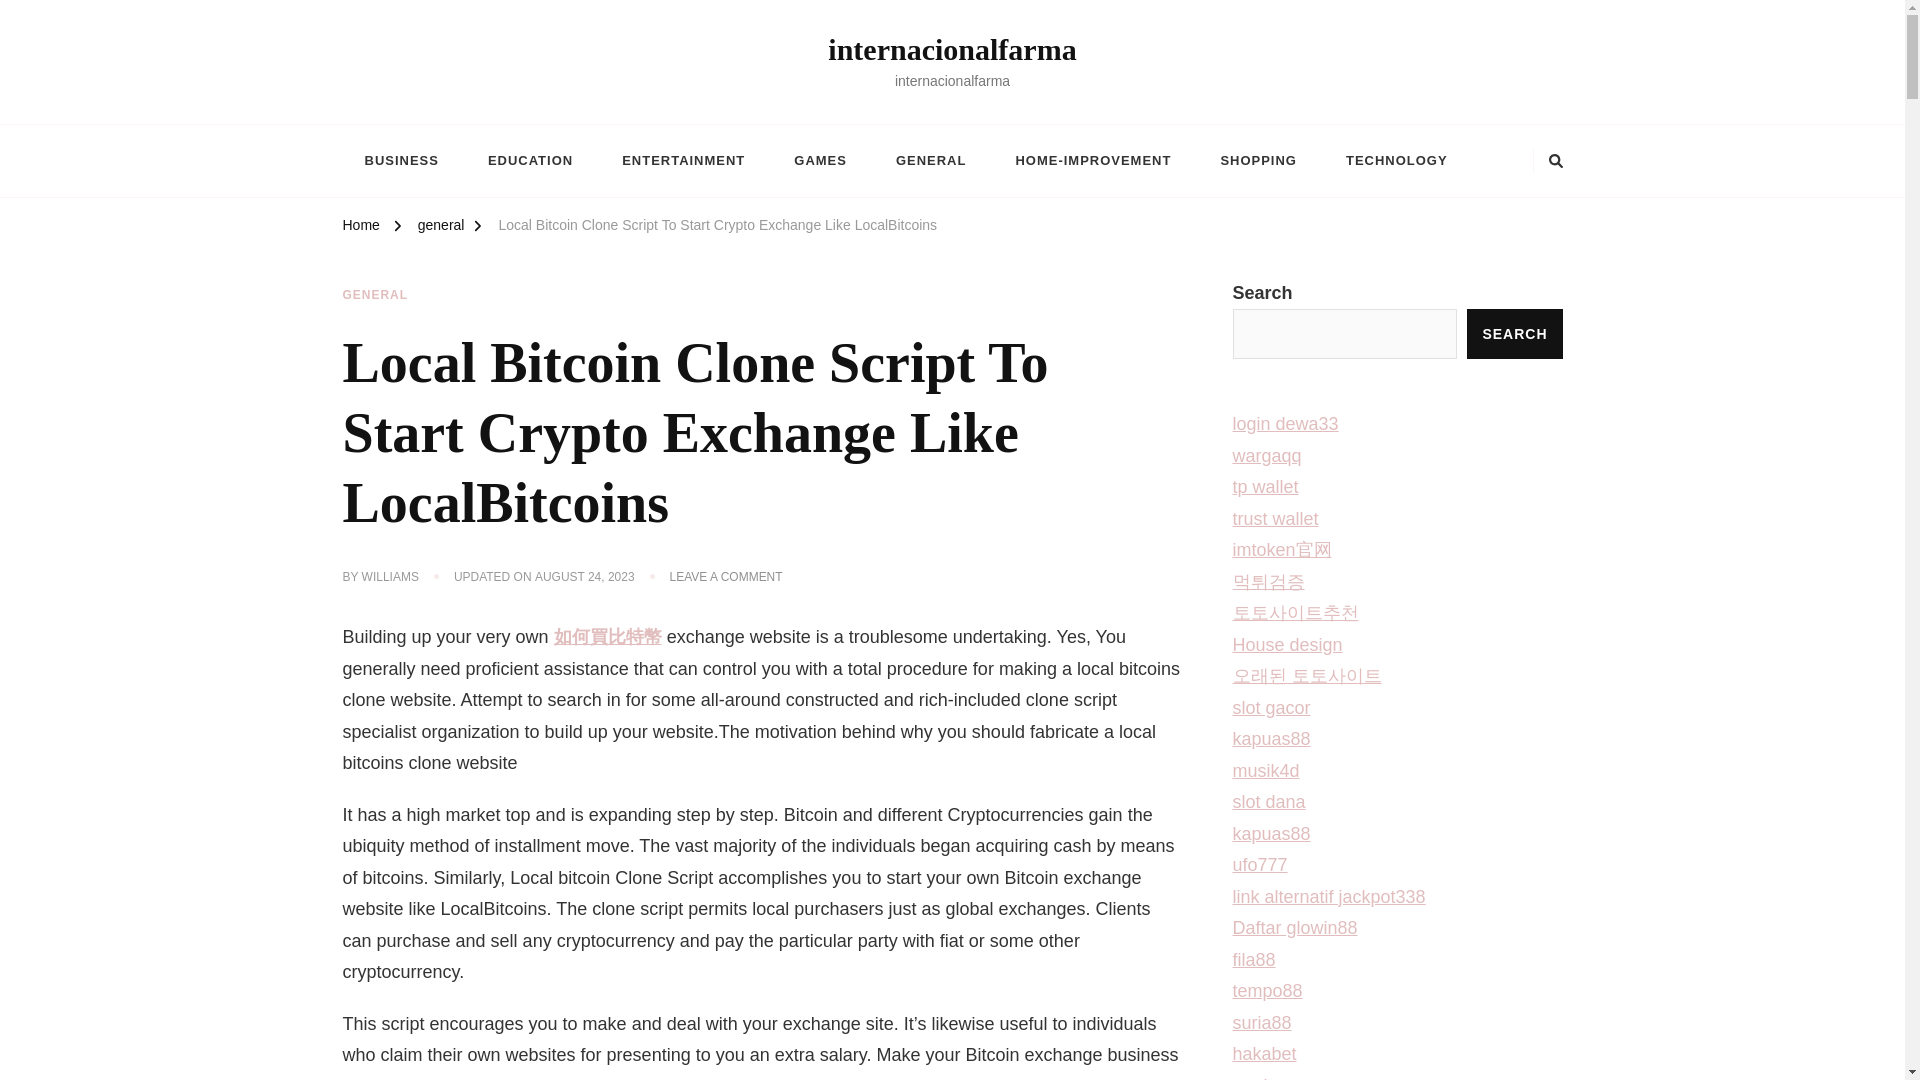 This screenshot has height=1080, width=1920. I want to click on internacionalfarma, so click(951, 49).